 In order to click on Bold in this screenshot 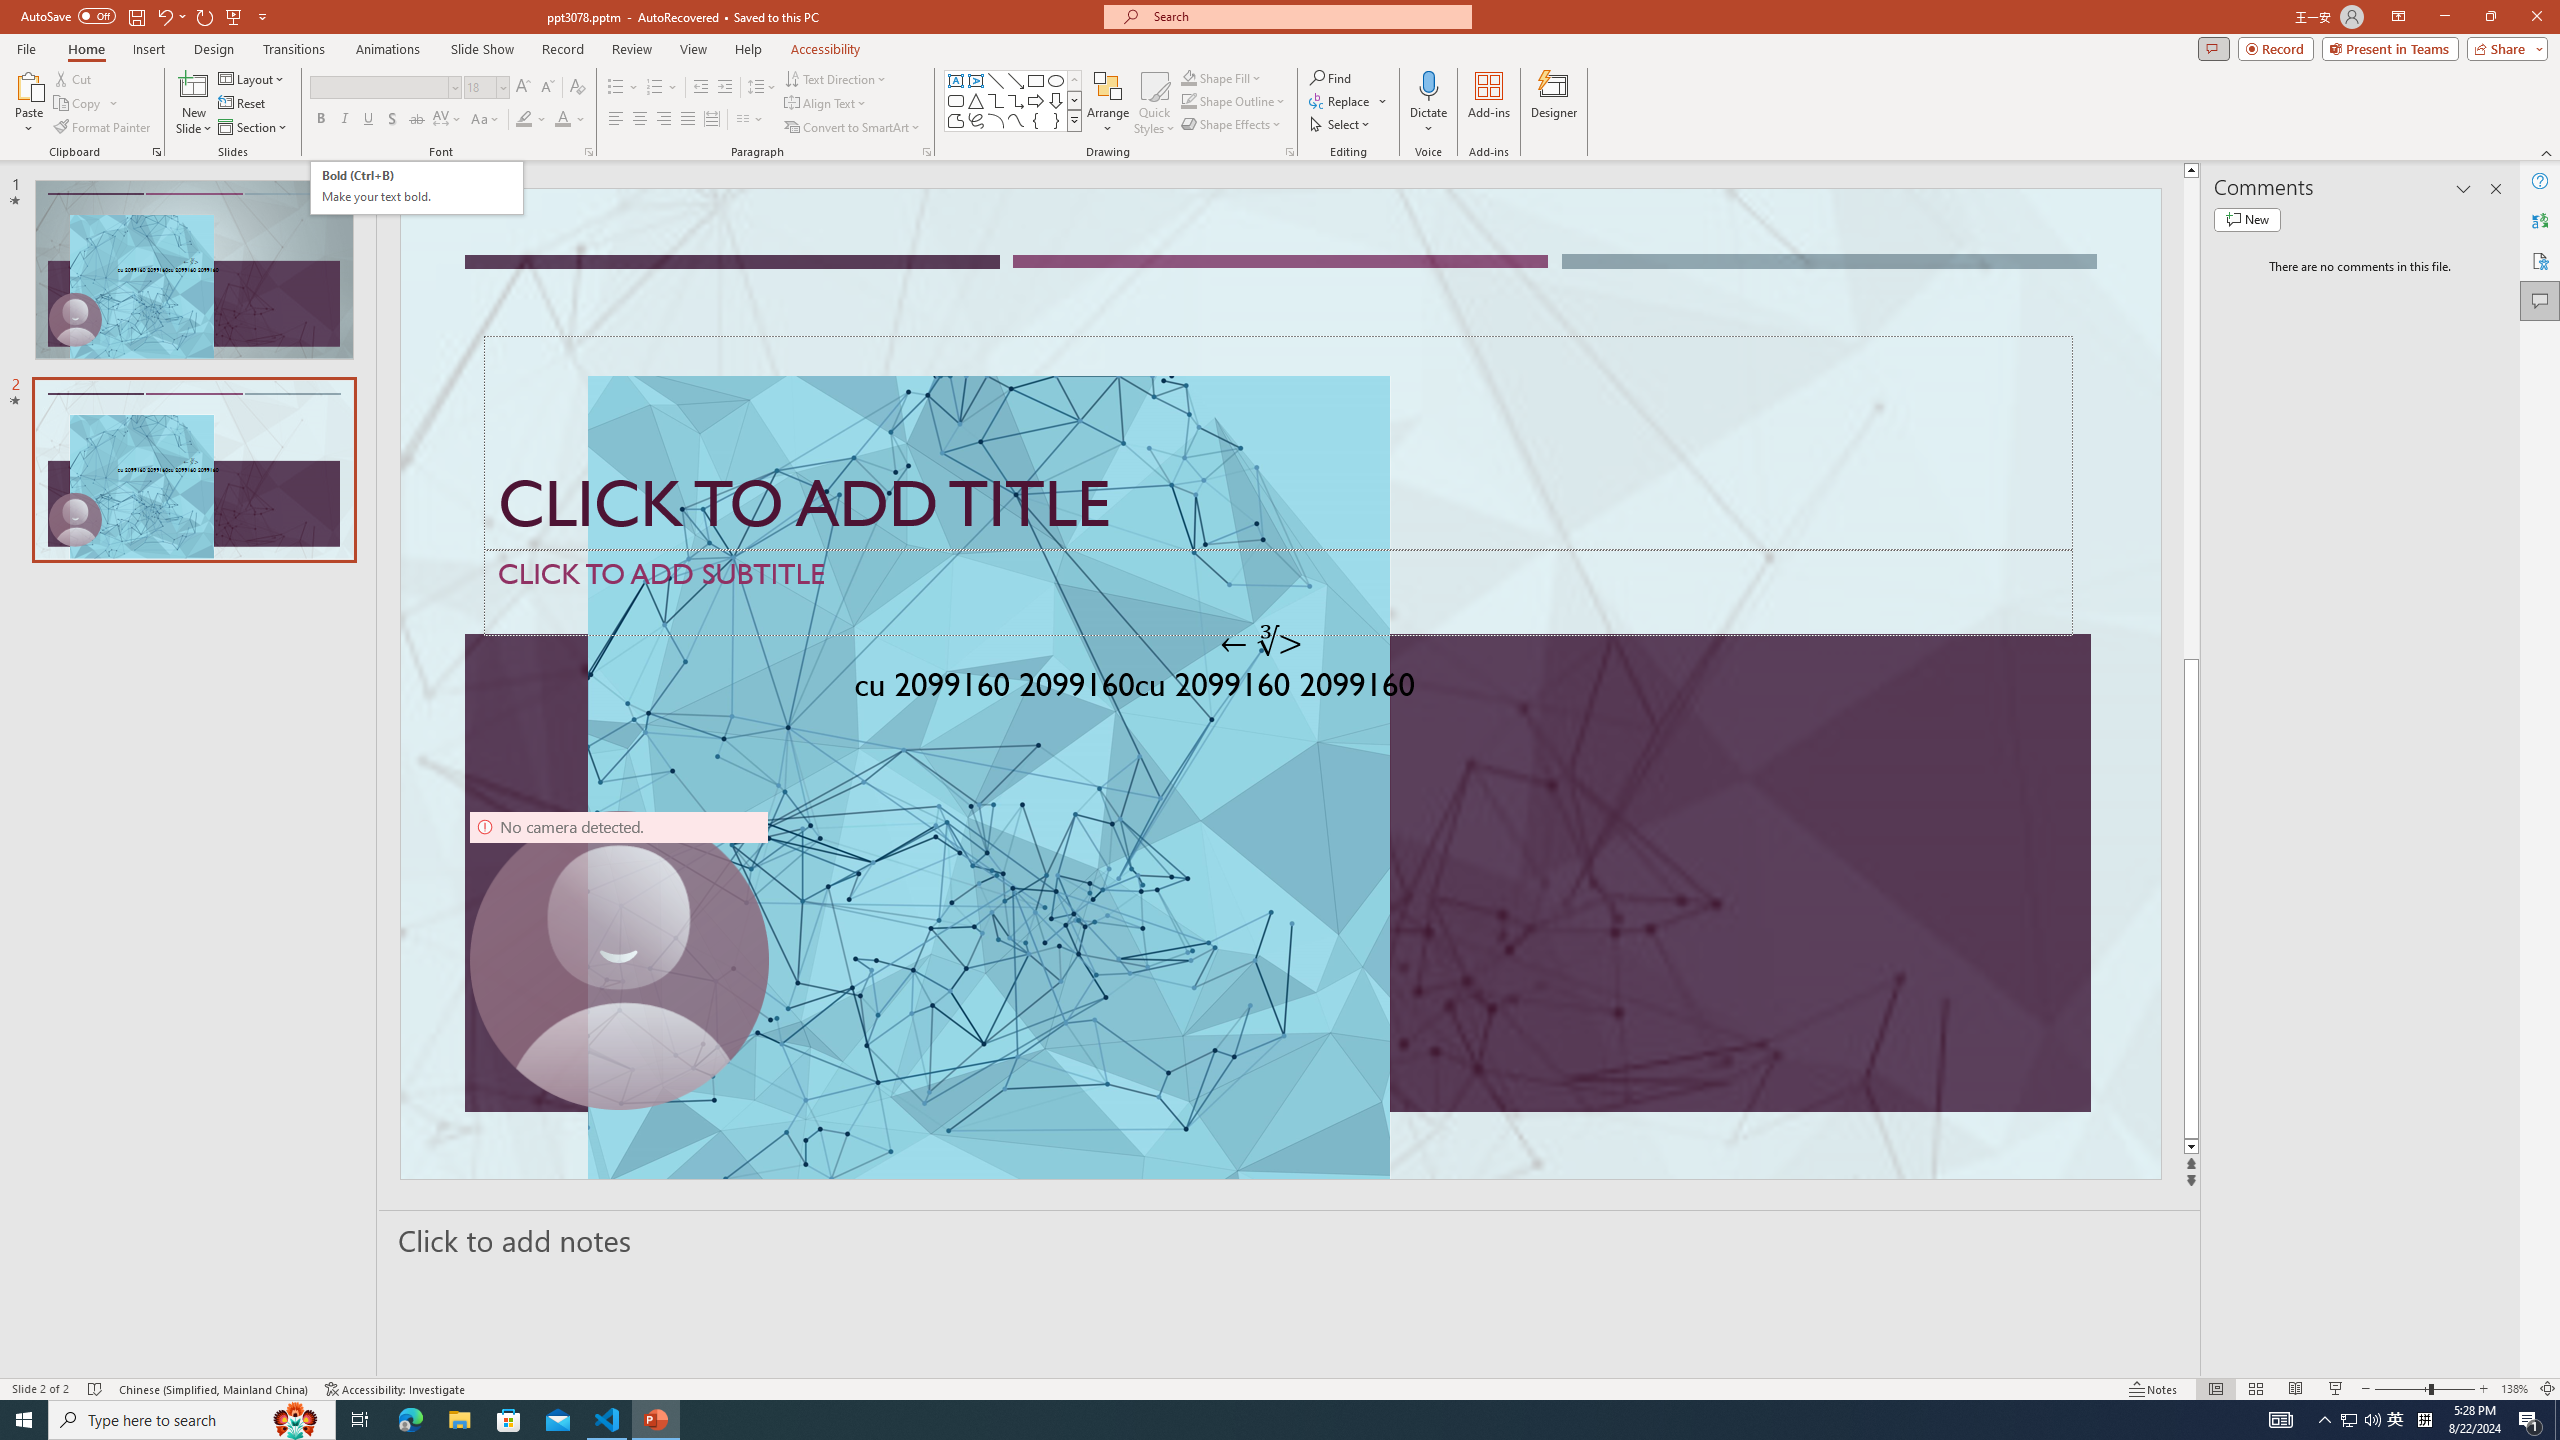, I will do `click(320, 120)`.